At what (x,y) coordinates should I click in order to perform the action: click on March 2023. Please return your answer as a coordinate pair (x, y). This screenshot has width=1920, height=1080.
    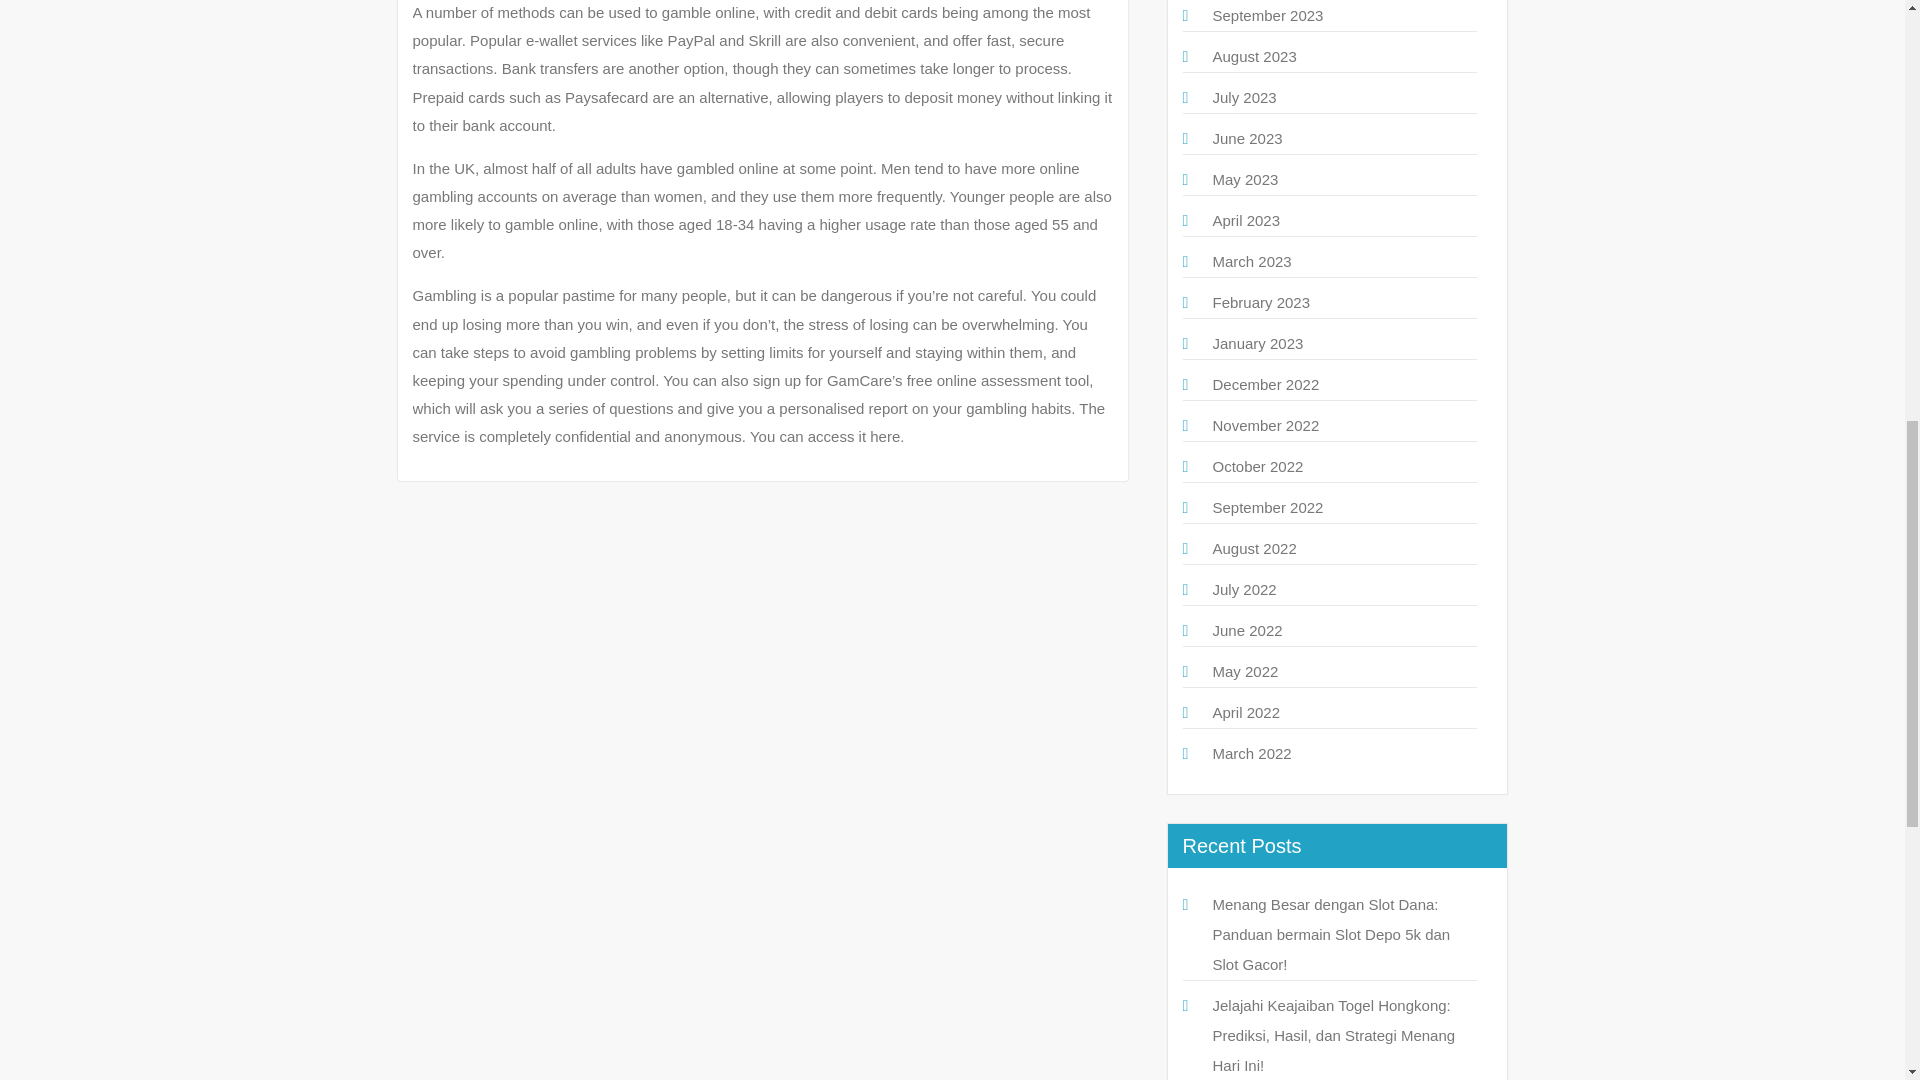
    Looking at the image, I should click on (1250, 261).